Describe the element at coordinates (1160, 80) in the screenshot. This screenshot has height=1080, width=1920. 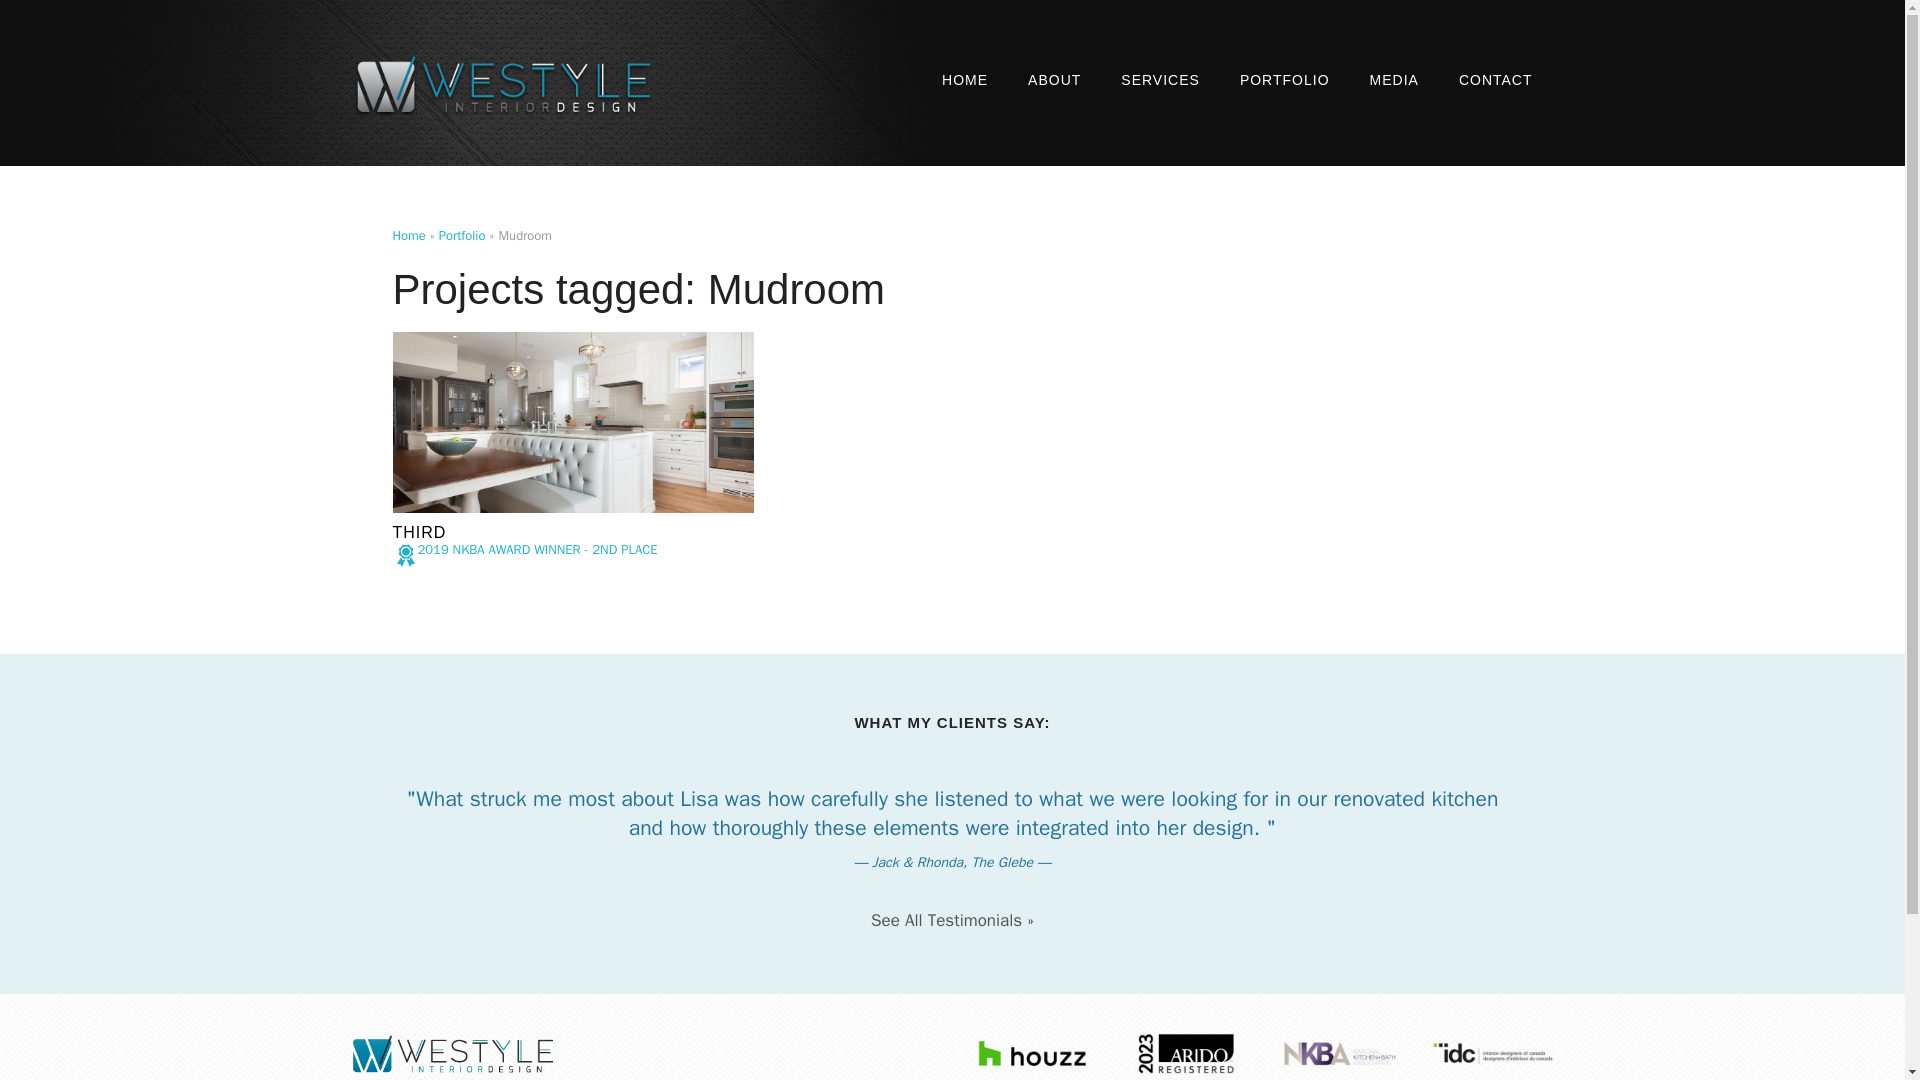
I see `SERVICES` at that location.